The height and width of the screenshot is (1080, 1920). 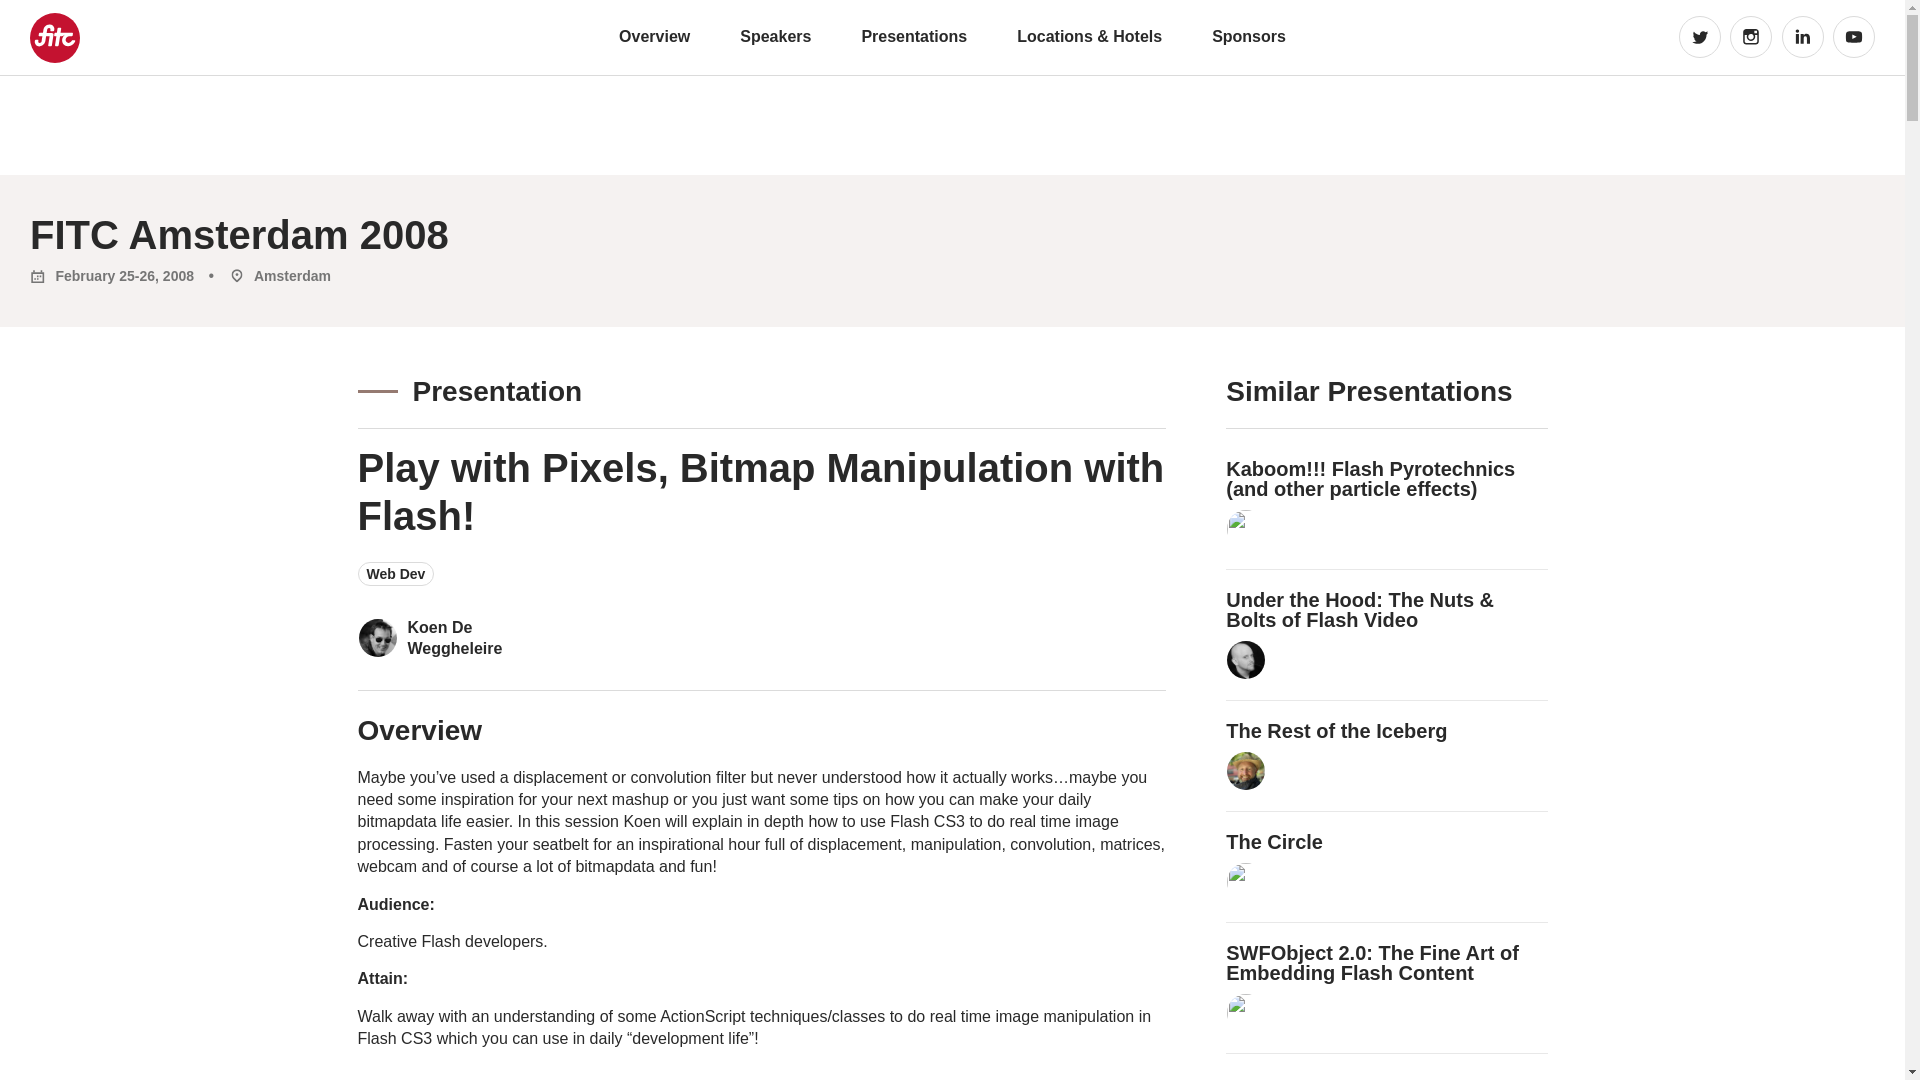 What do you see at coordinates (1274, 842) in the screenshot?
I see `The Circle` at bounding box center [1274, 842].